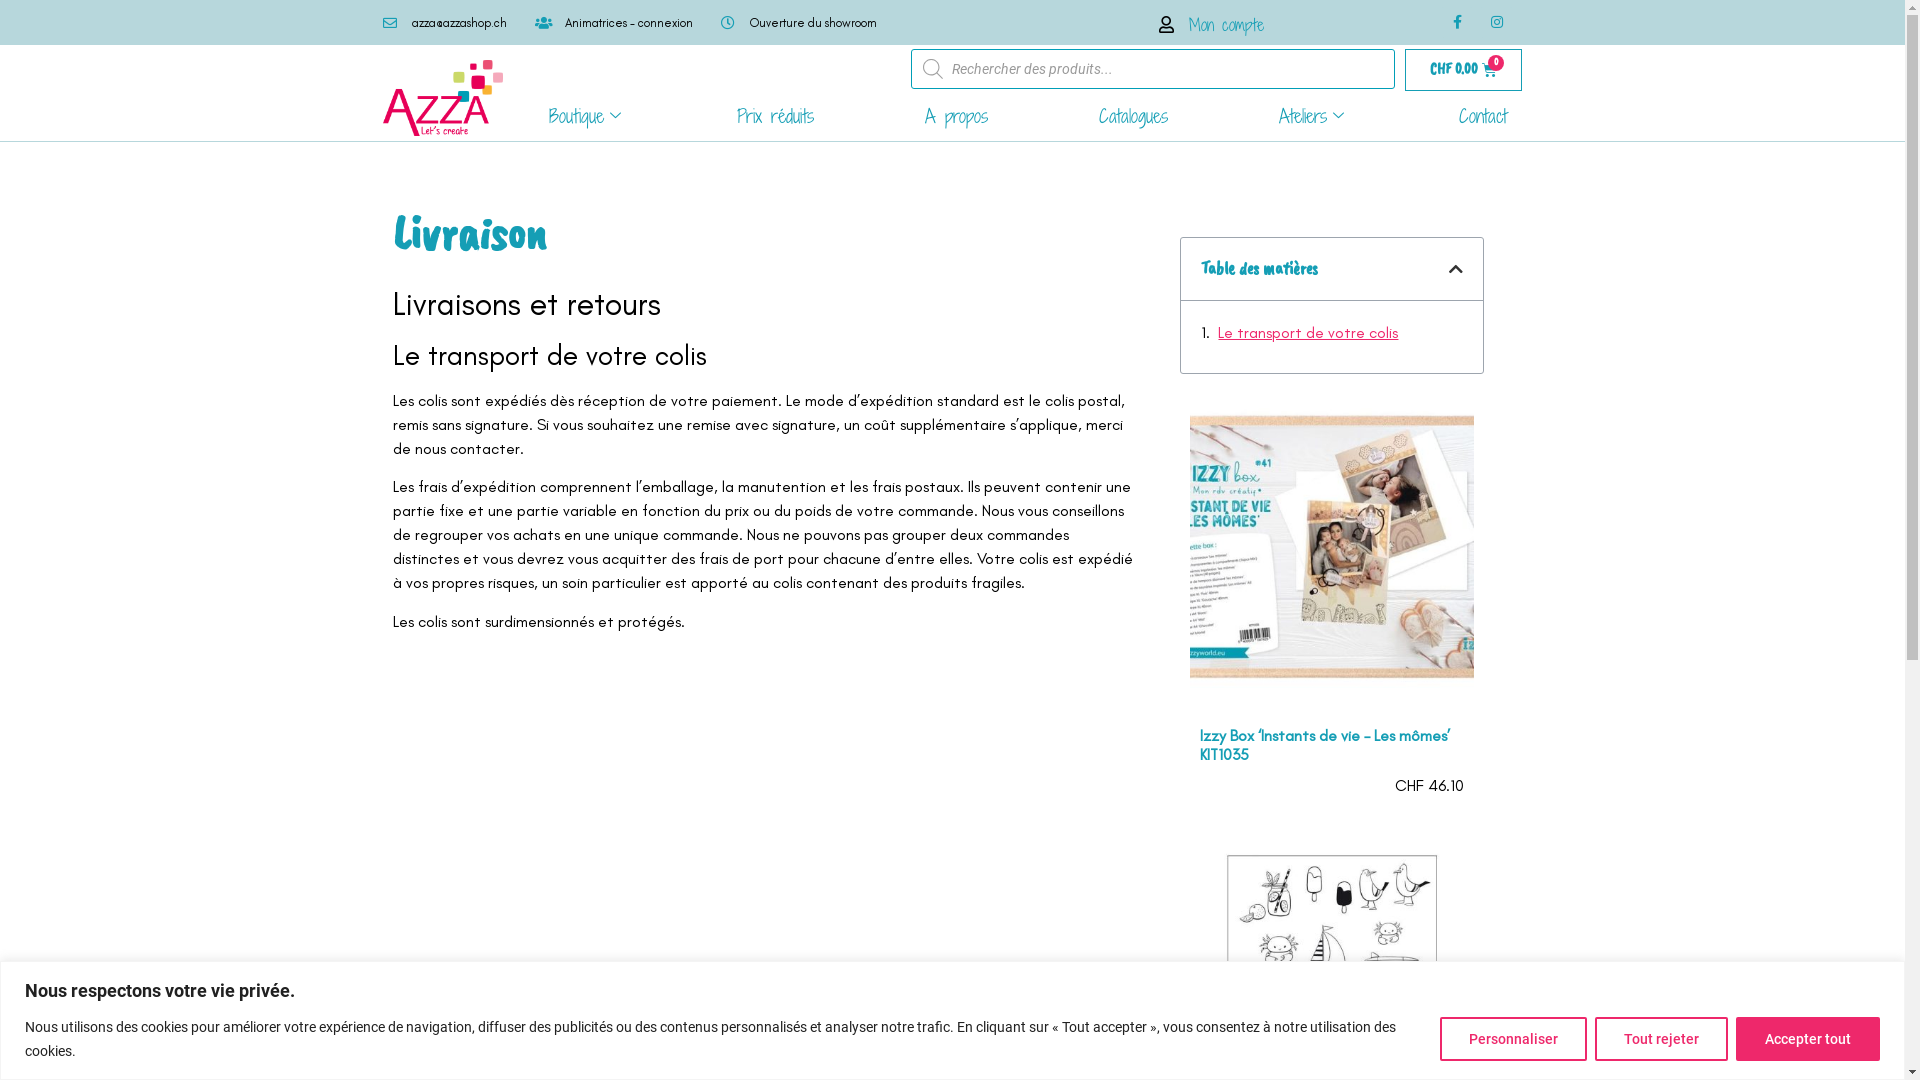  I want to click on Ouverture du showroom, so click(798, 23).